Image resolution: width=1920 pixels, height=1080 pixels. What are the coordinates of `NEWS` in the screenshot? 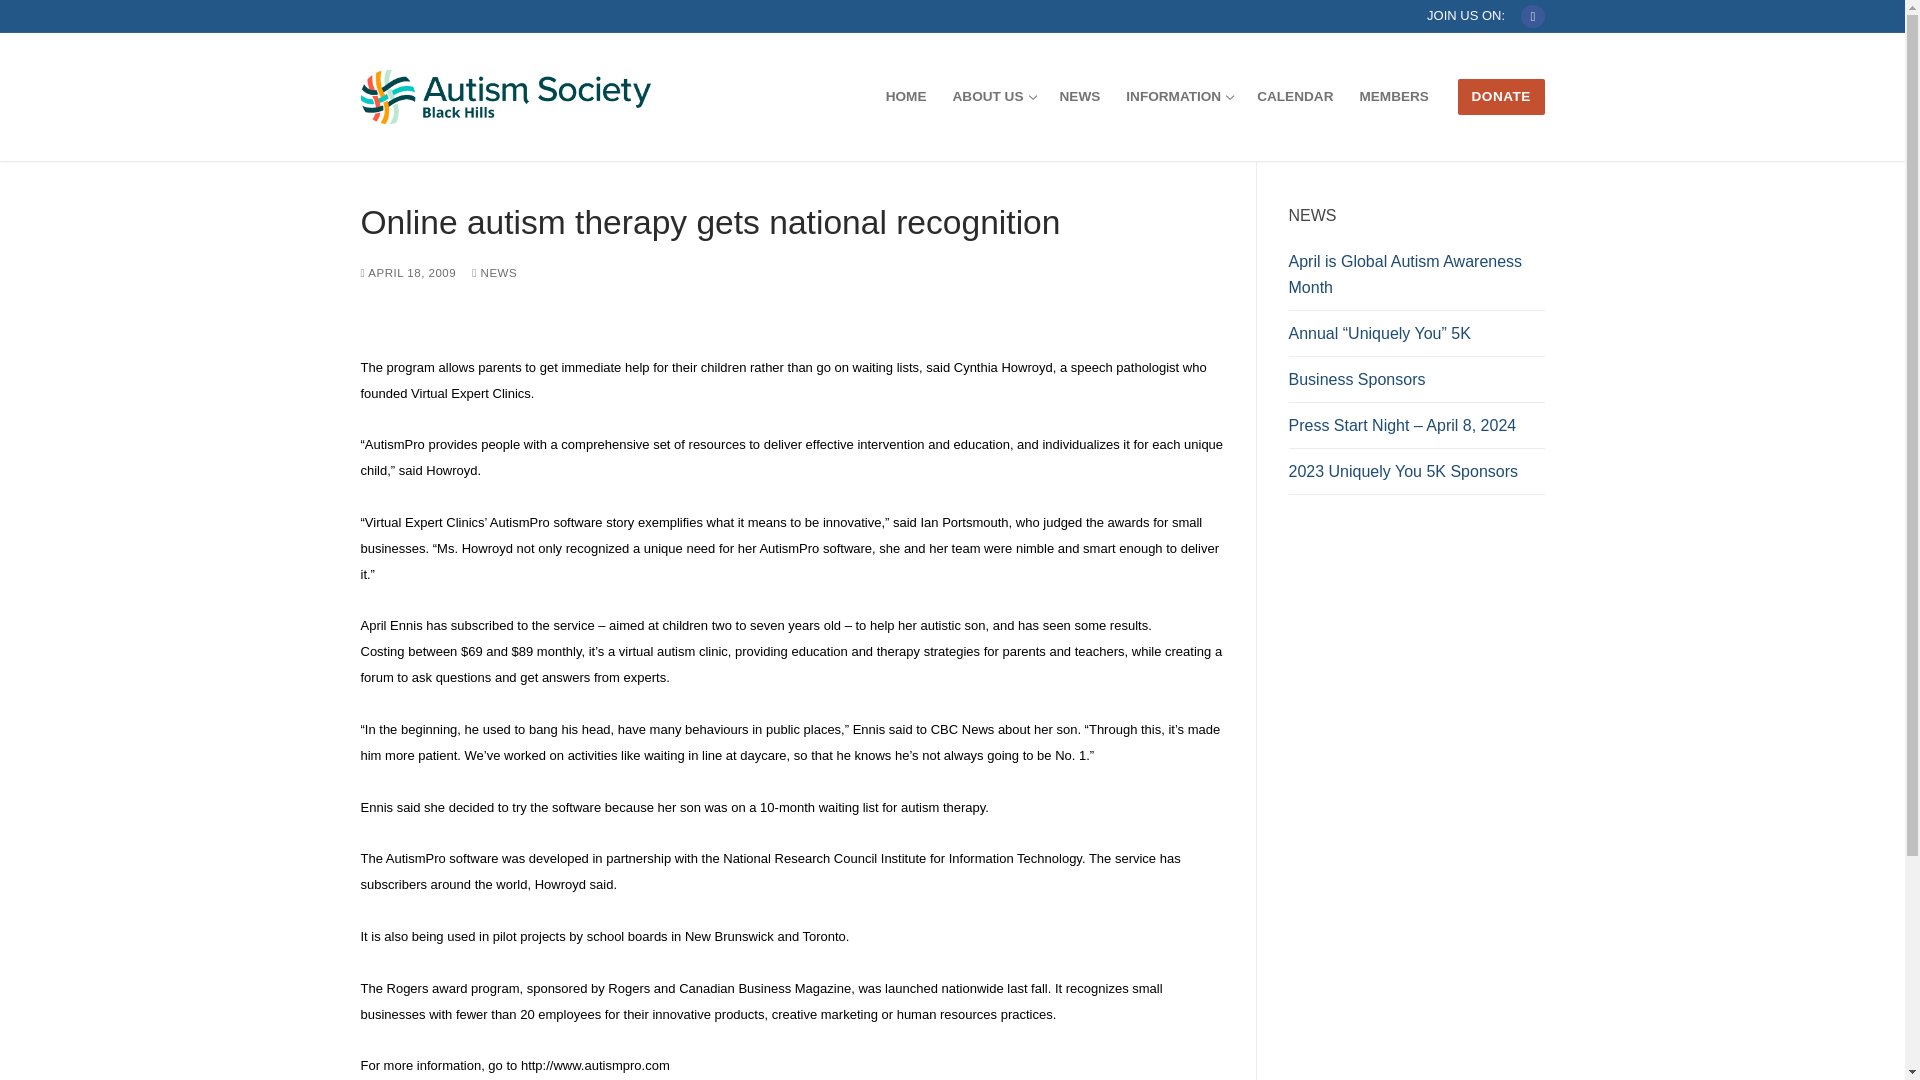 It's located at (408, 272).